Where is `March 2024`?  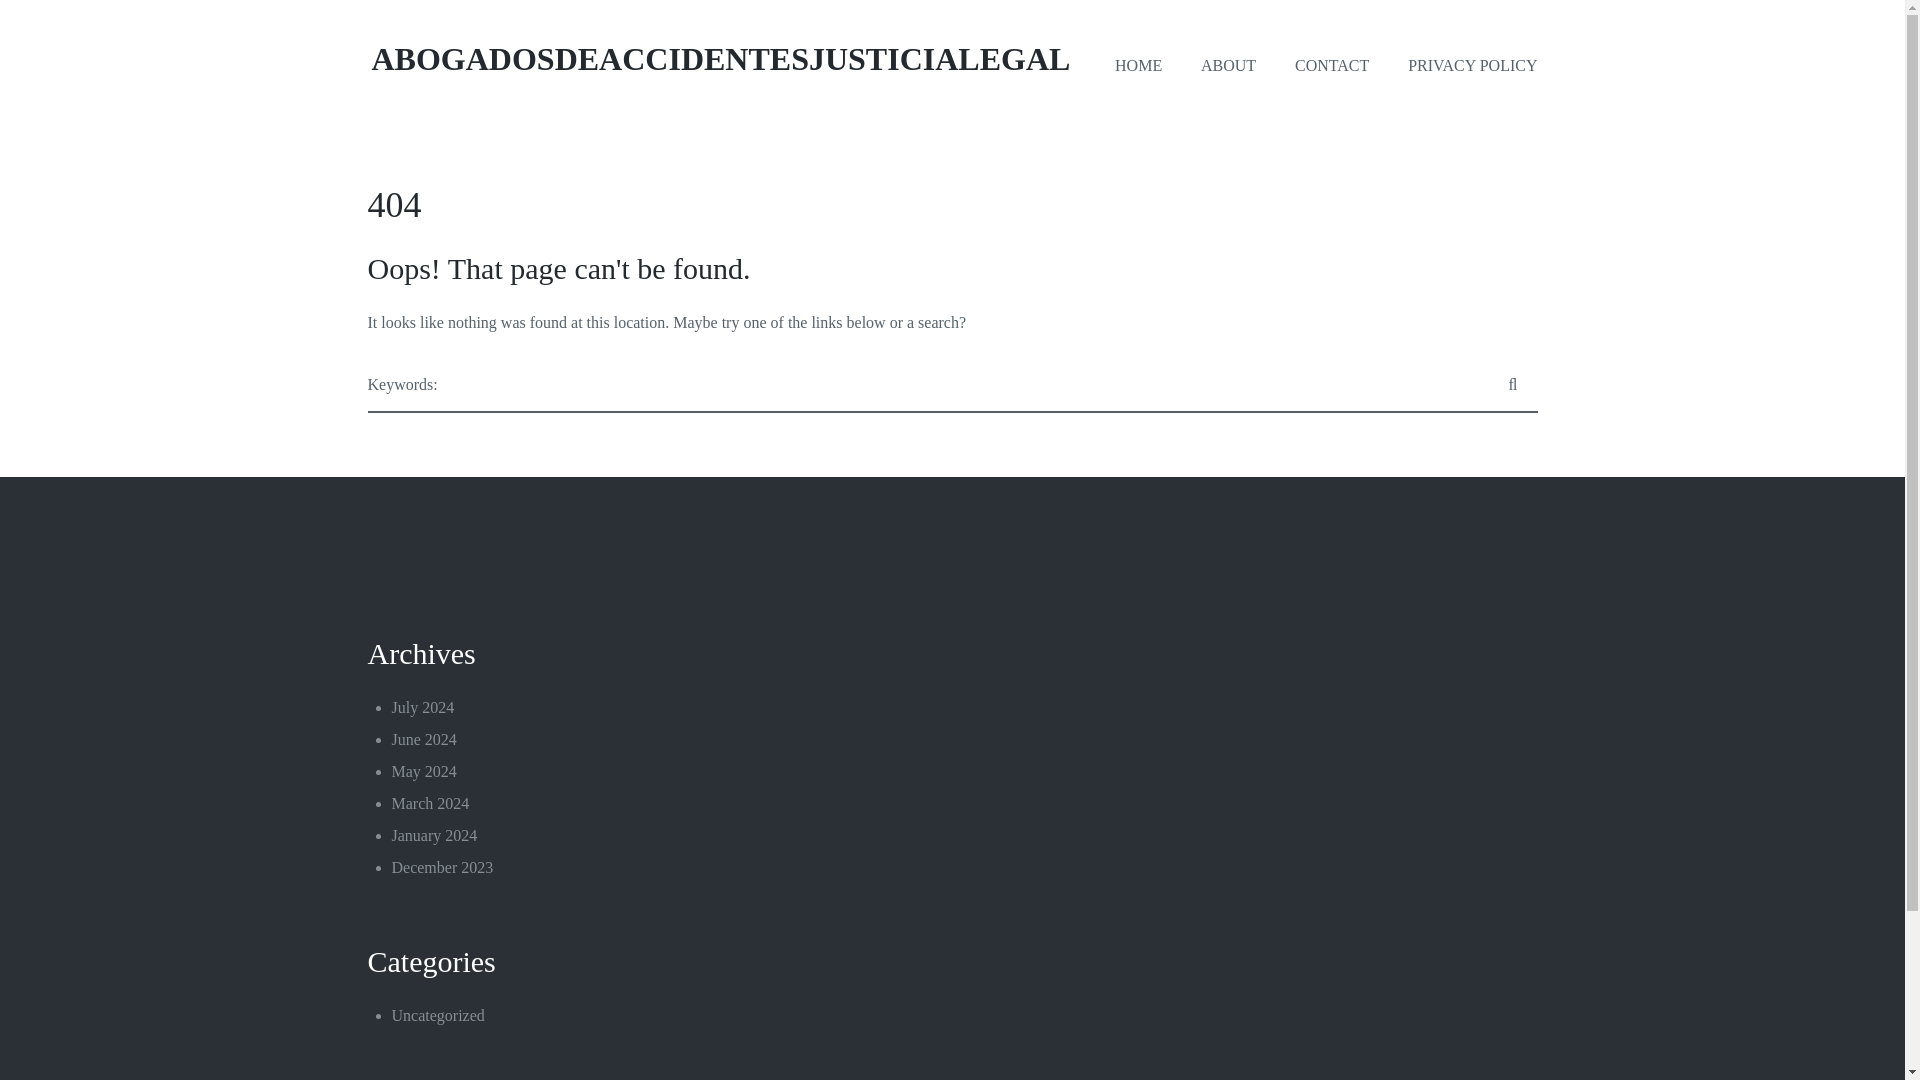
March 2024 is located at coordinates (430, 803).